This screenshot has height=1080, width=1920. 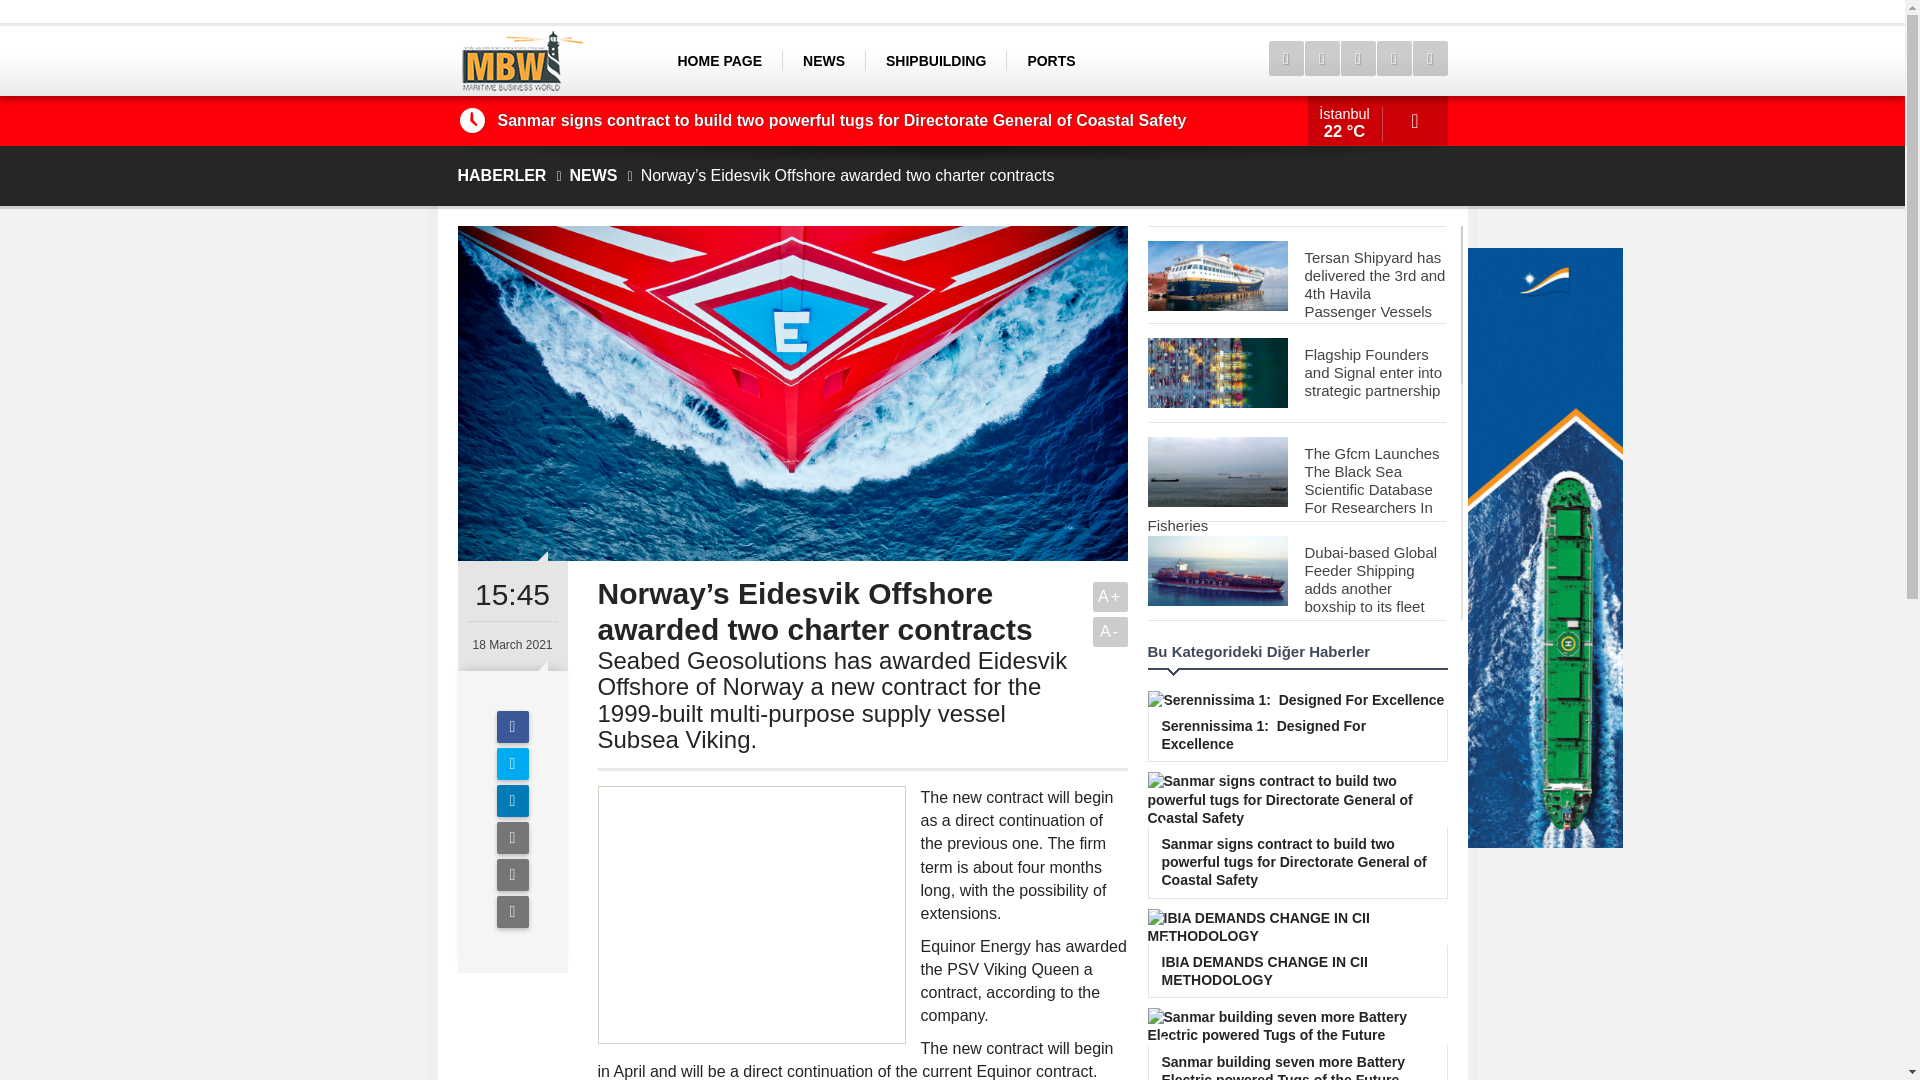 What do you see at coordinates (512, 726) in the screenshot?
I see `Facebook` at bounding box center [512, 726].